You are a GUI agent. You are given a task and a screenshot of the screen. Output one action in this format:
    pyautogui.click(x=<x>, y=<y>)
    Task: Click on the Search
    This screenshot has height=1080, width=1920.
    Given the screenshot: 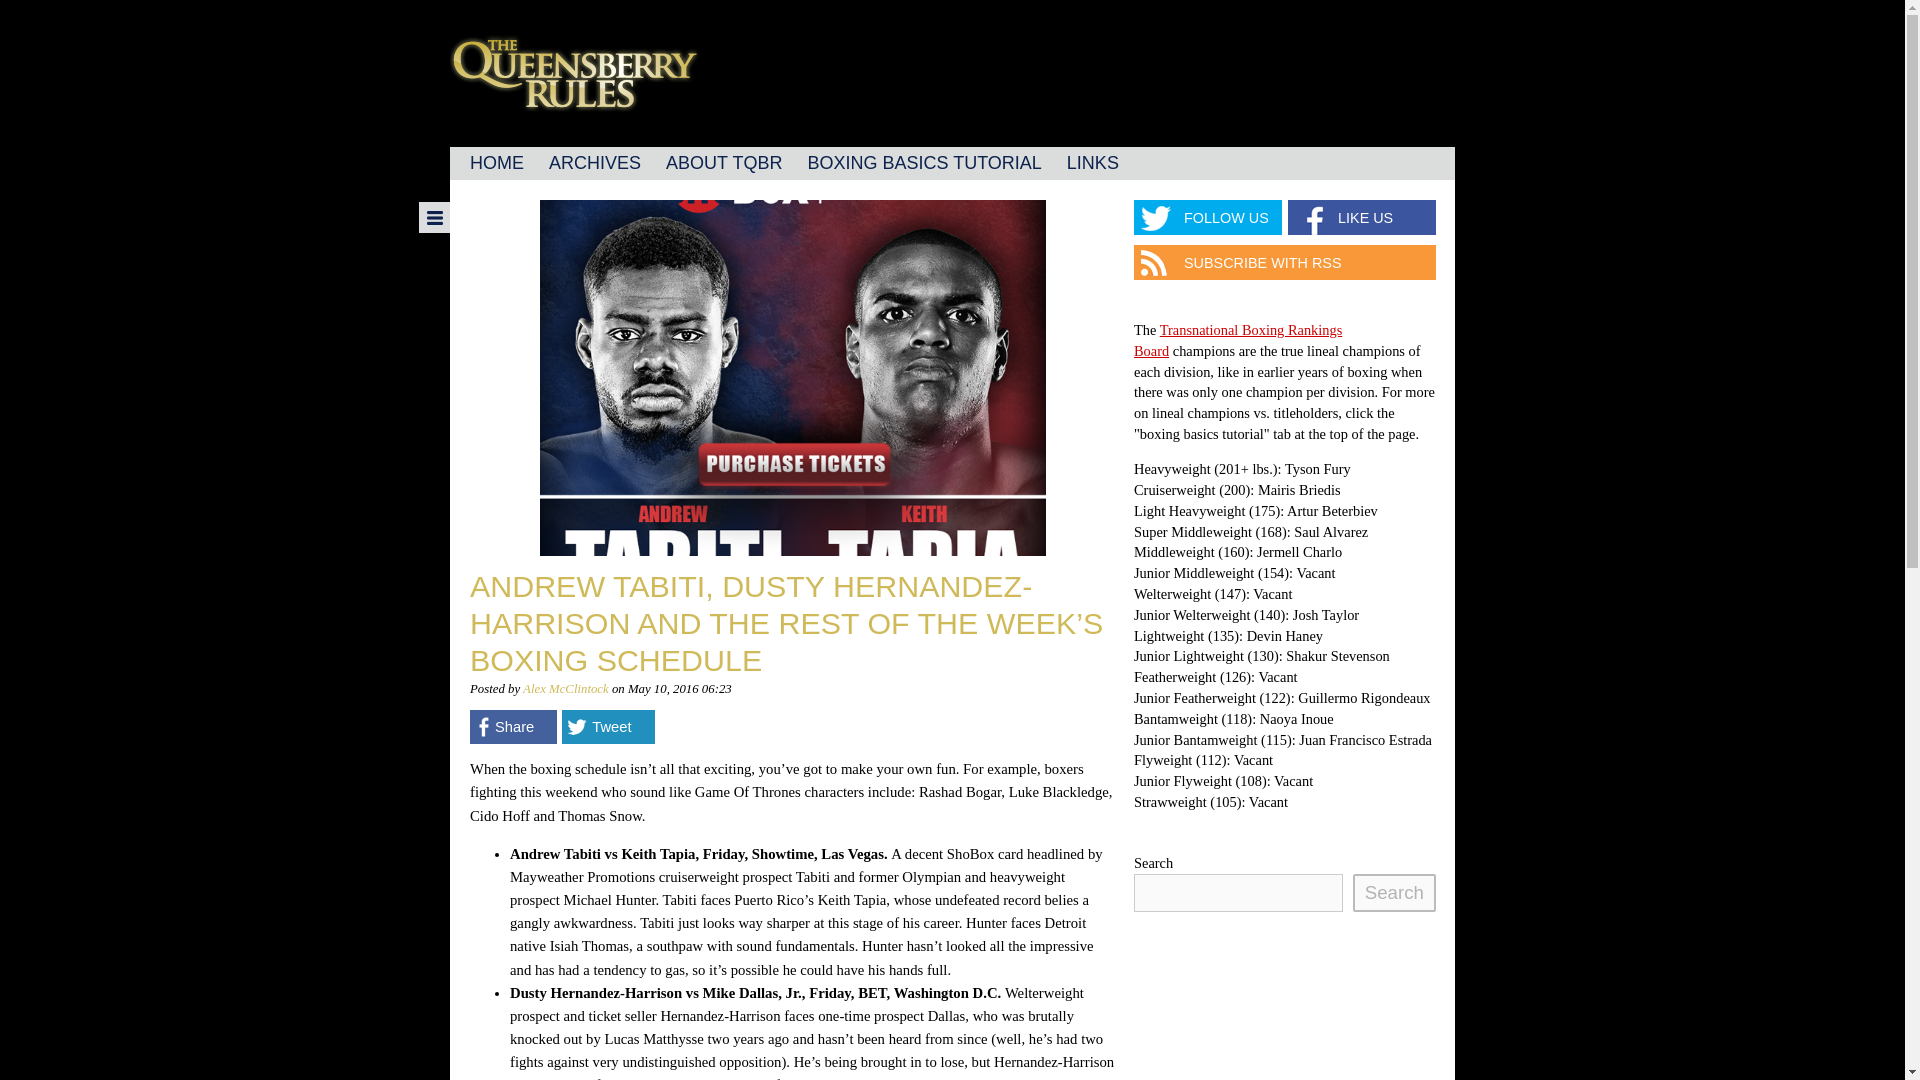 What is the action you would take?
    pyautogui.click(x=1394, y=892)
    